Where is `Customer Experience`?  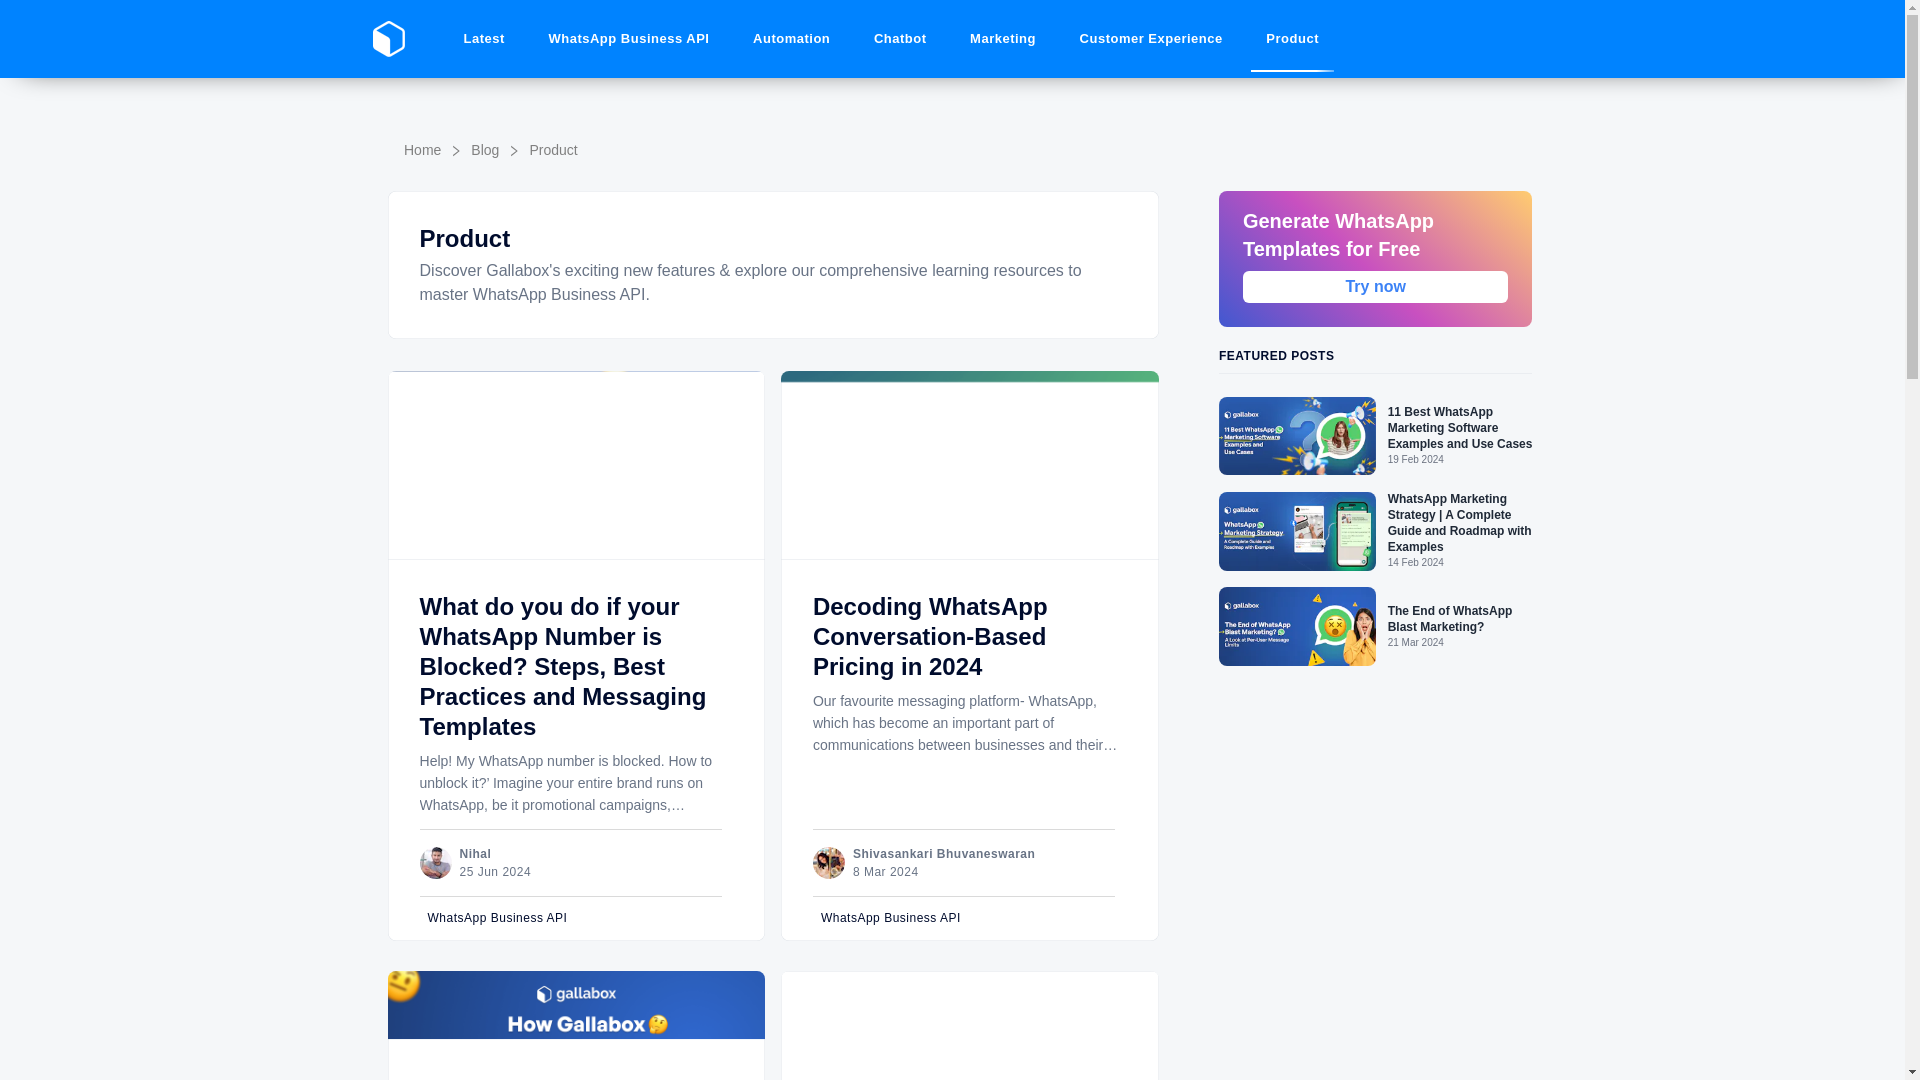 Customer Experience is located at coordinates (1152, 39).